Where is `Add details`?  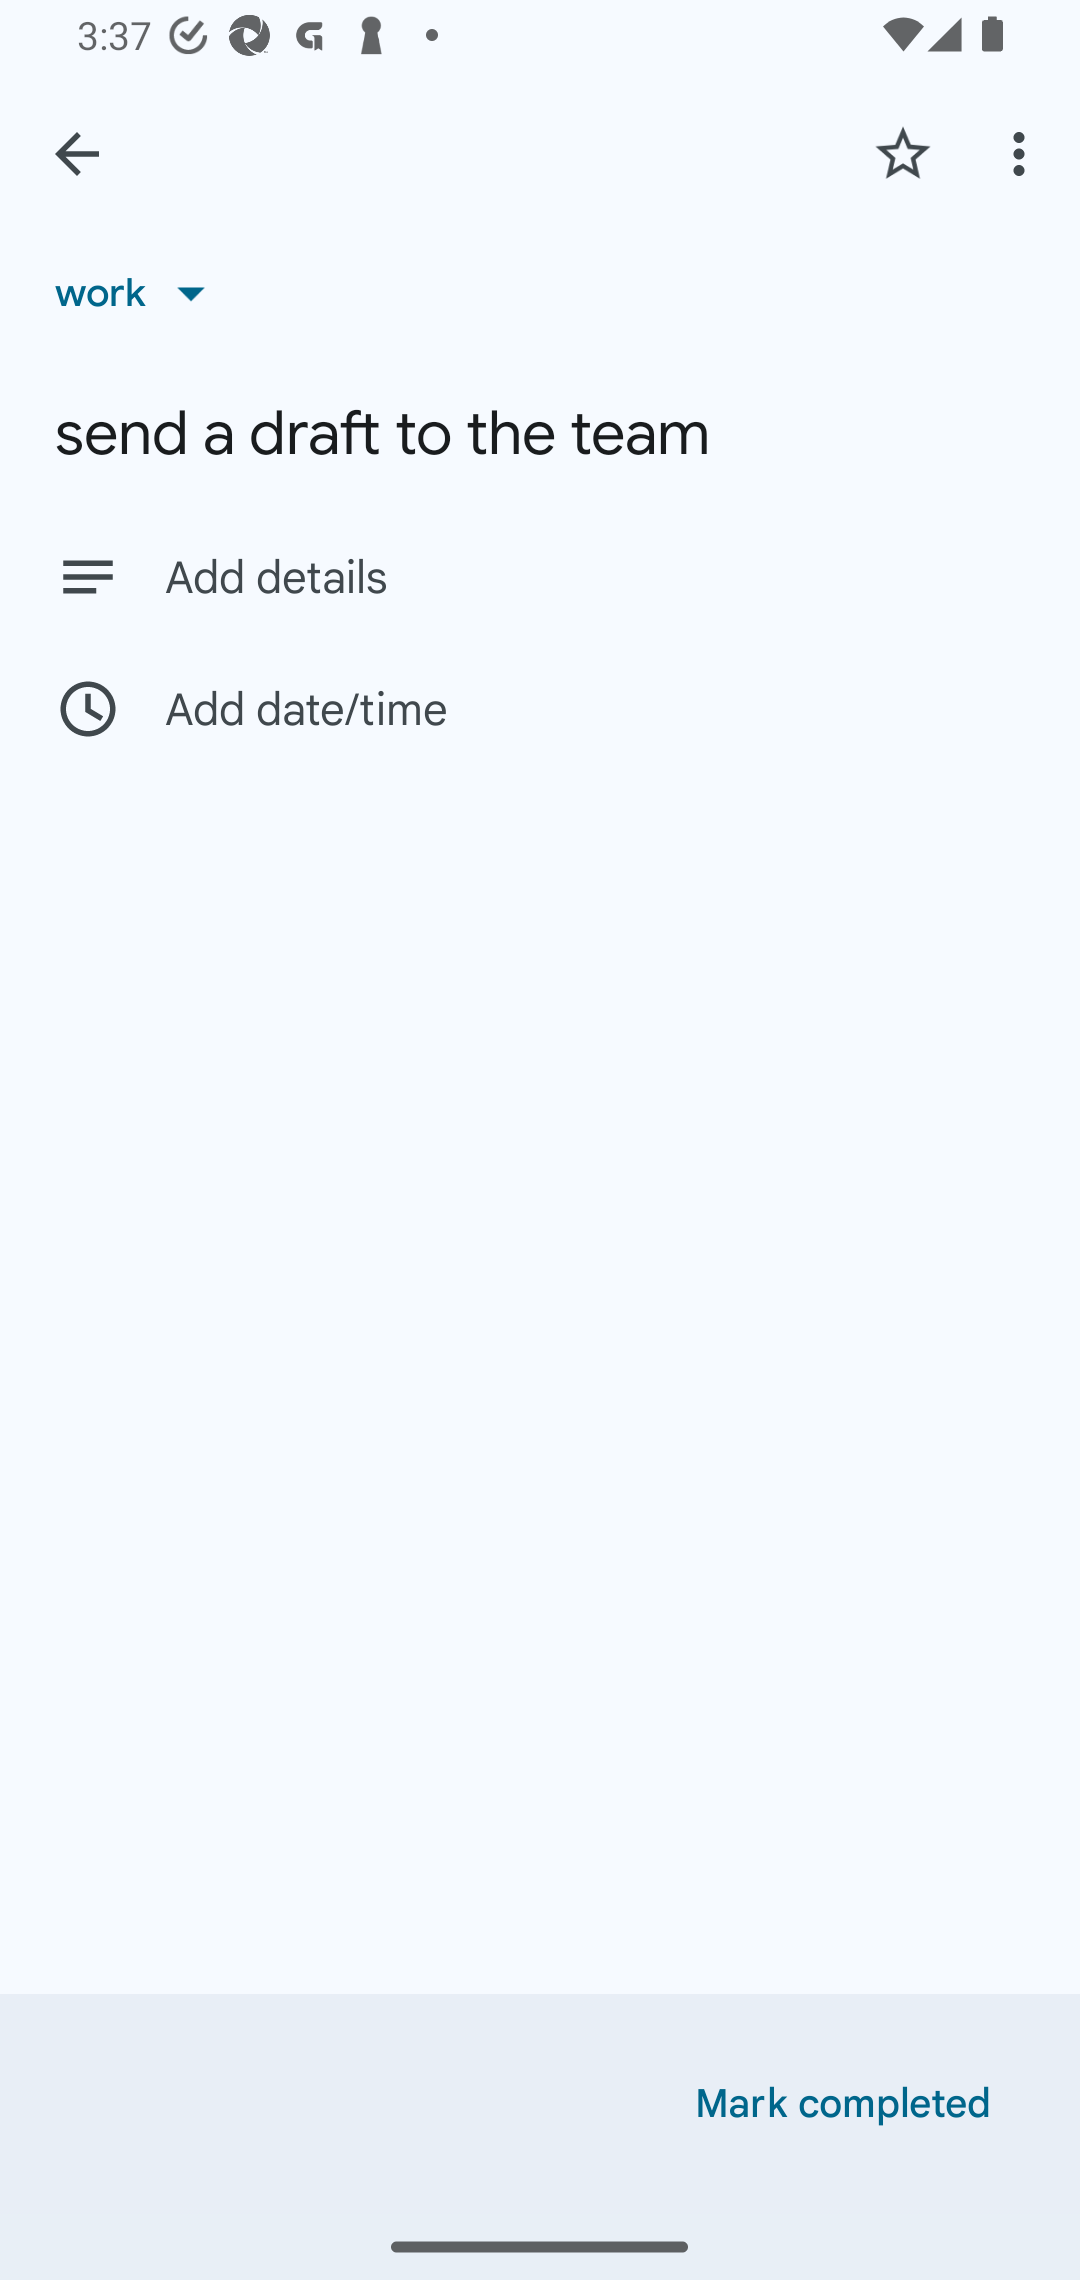
Add details is located at coordinates (594, 578).